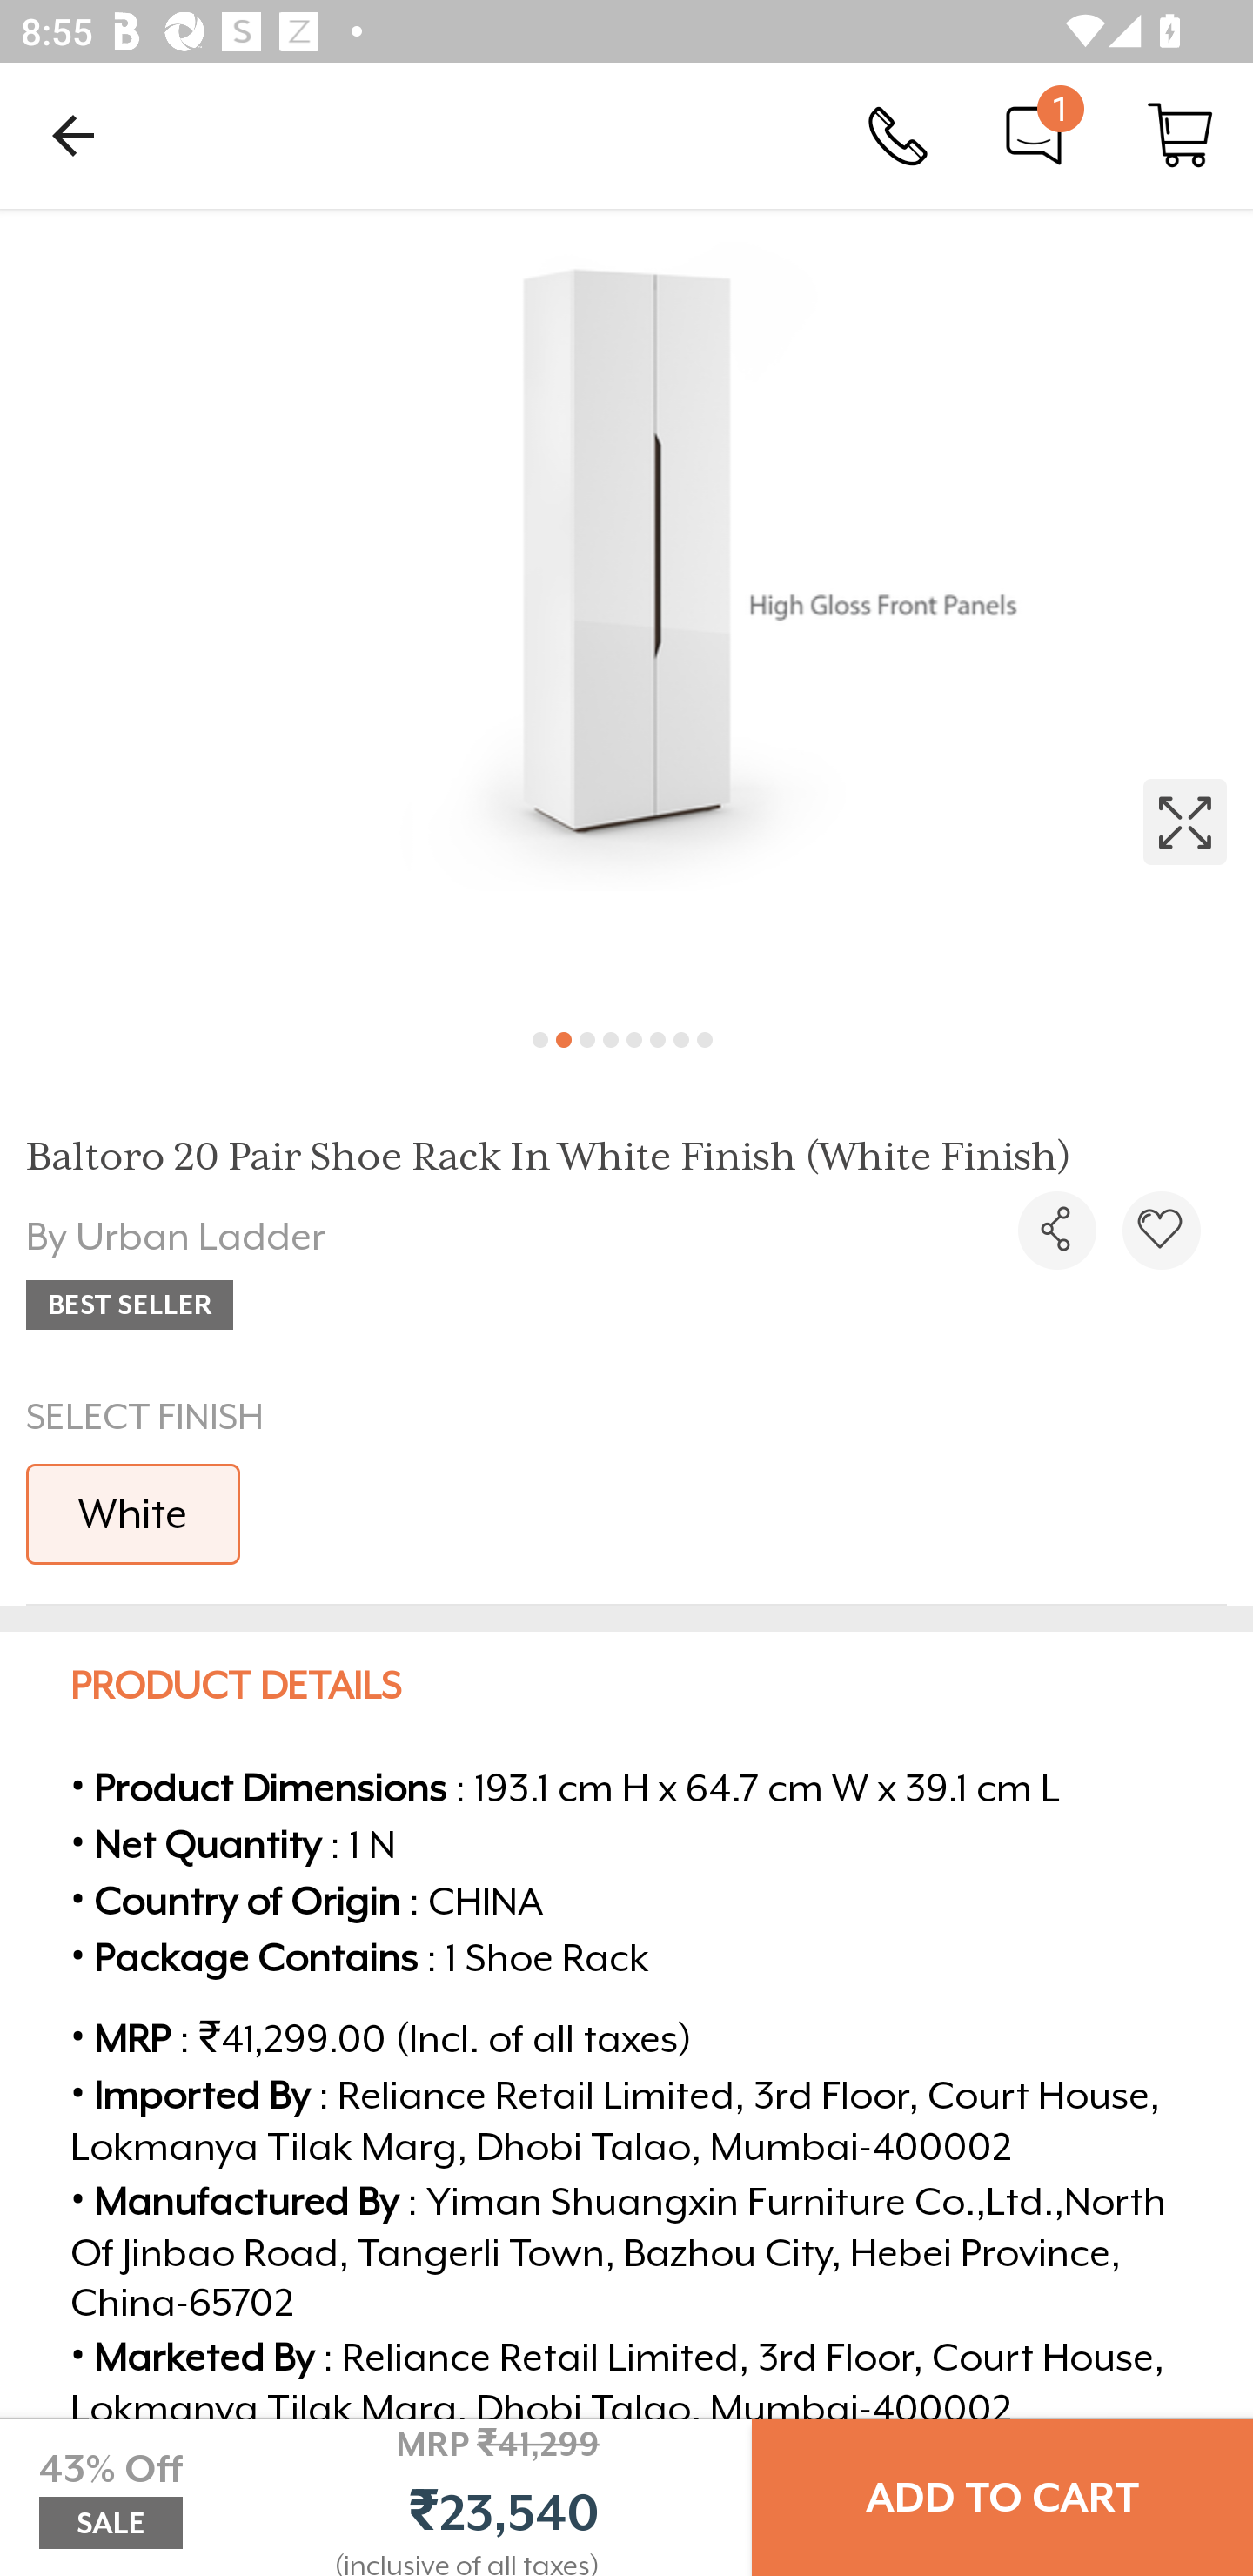 The image size is (1253, 2576). I want to click on Chat, so click(1034, 134).